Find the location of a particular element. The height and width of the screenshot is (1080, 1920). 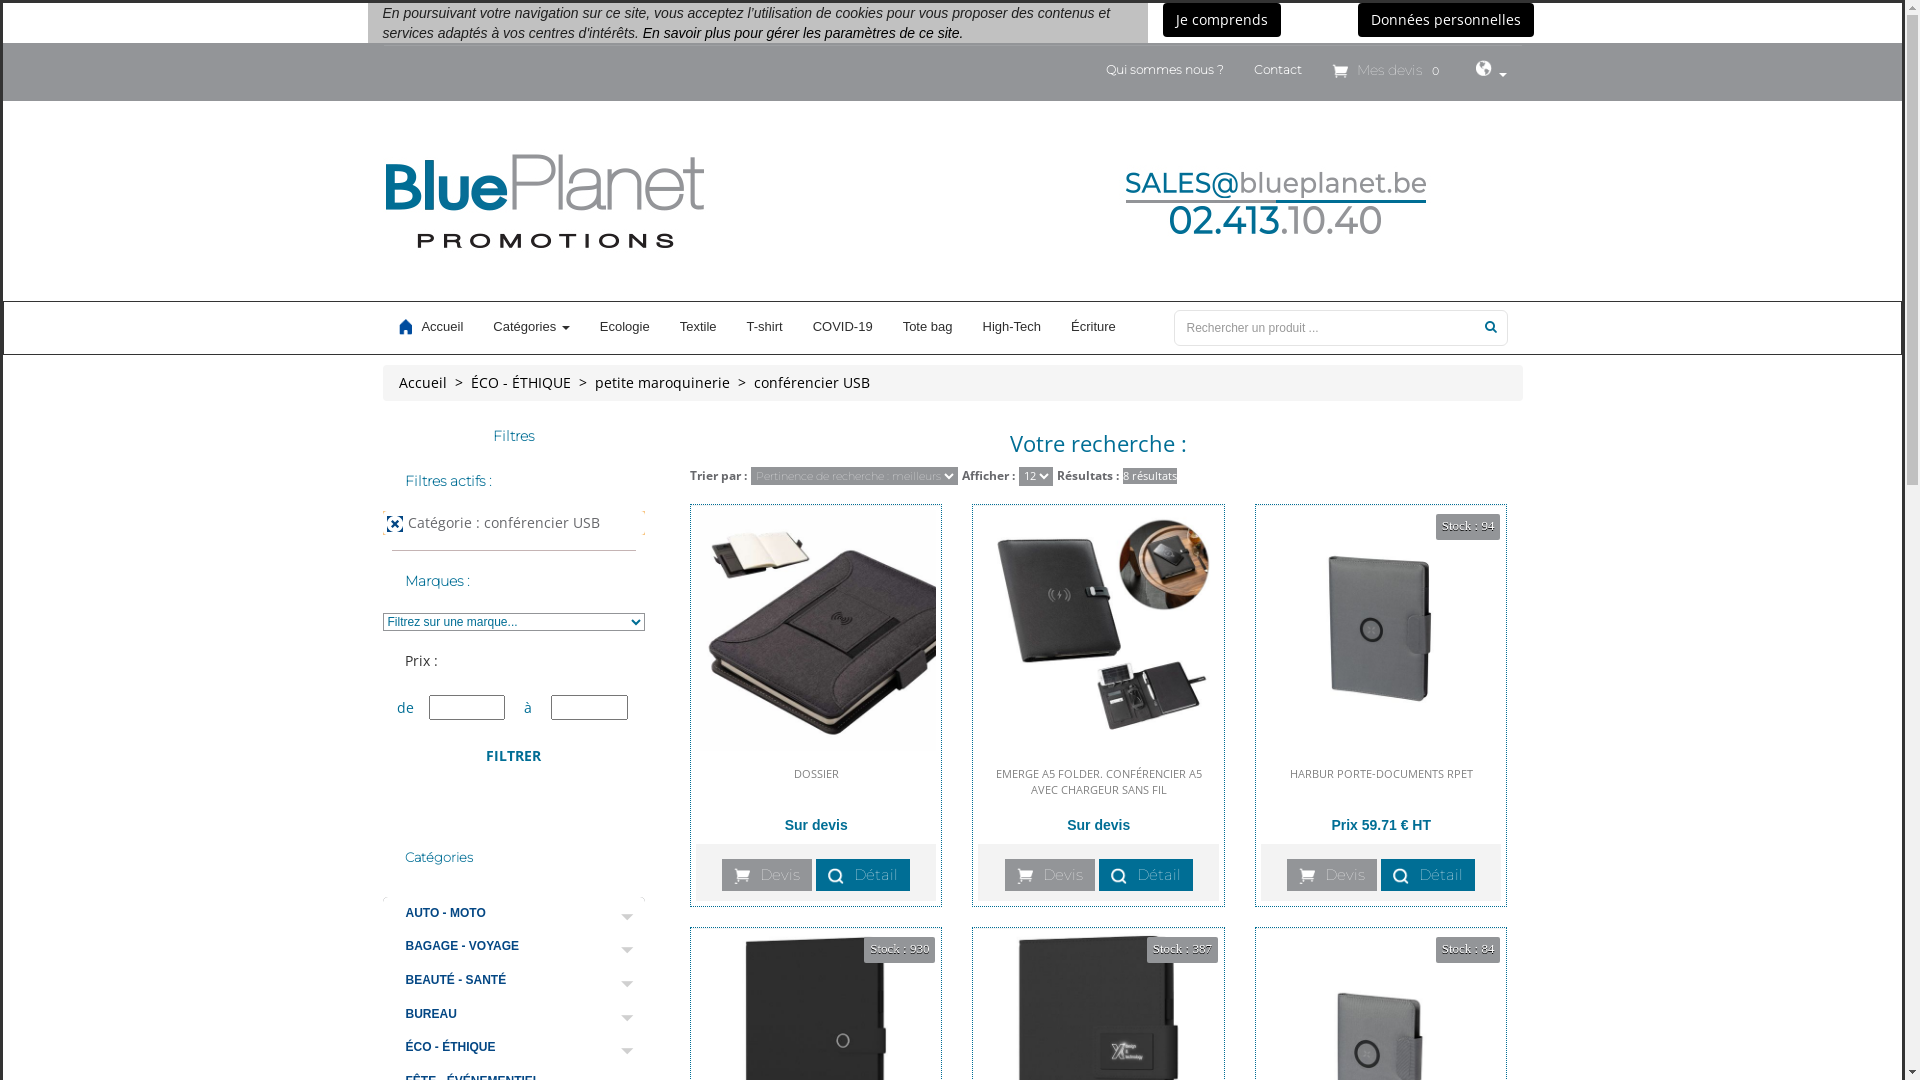

Accueil is located at coordinates (422, 382).